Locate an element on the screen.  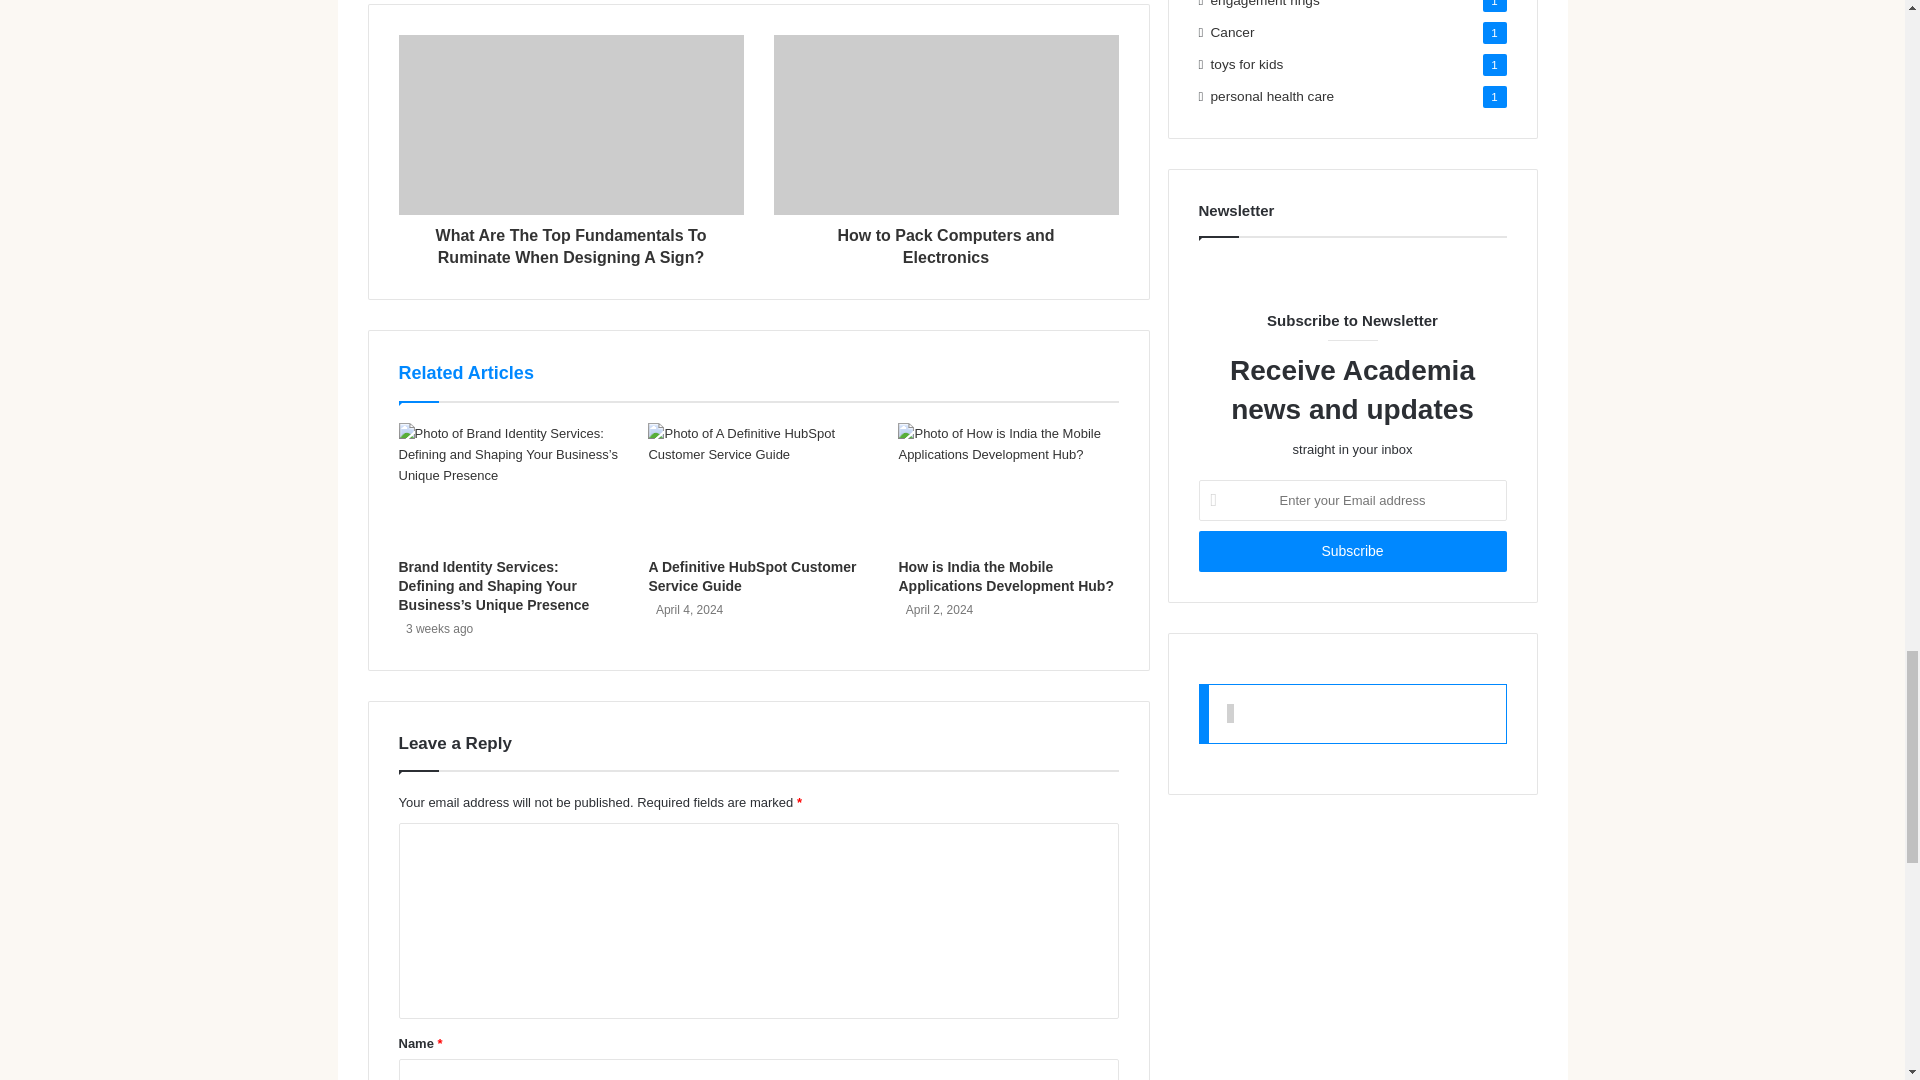
Subscribe is located at coordinates (1352, 552).